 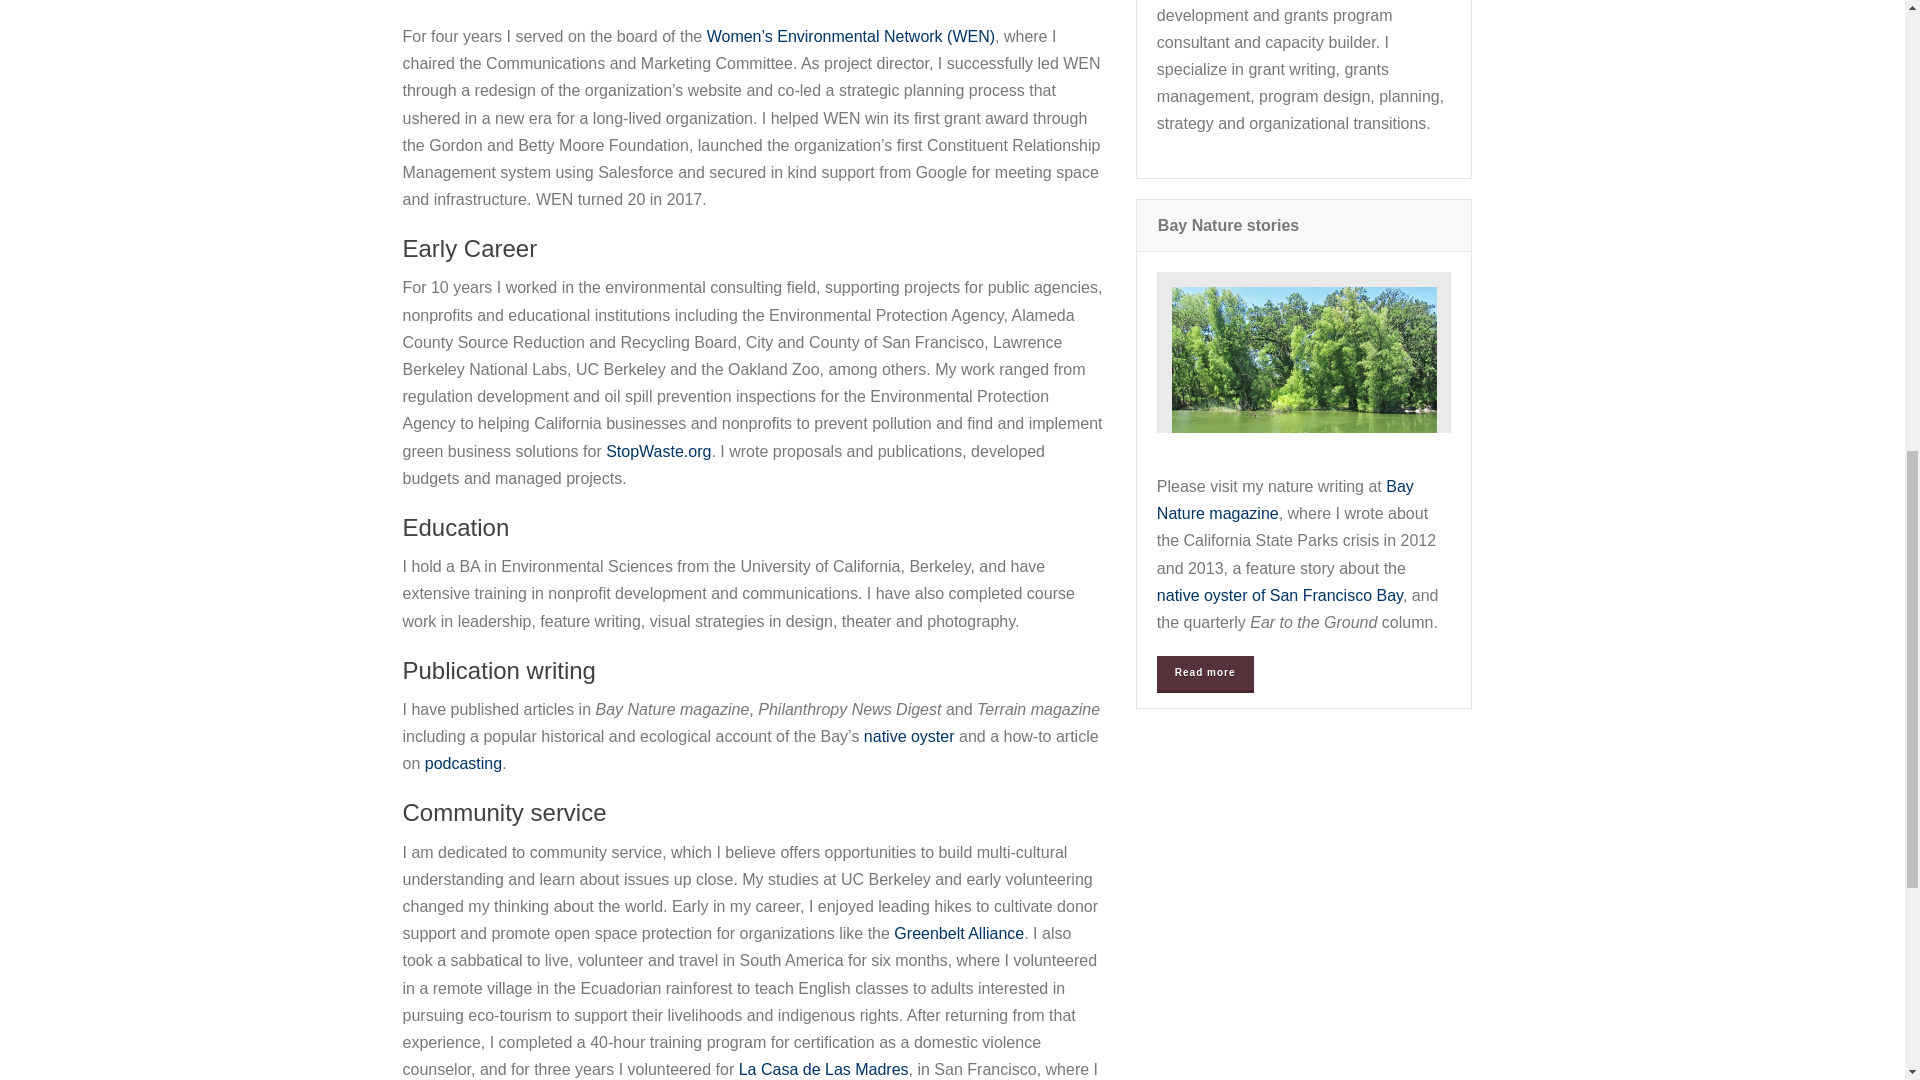 I want to click on Read more, so click(x=1205, y=672).